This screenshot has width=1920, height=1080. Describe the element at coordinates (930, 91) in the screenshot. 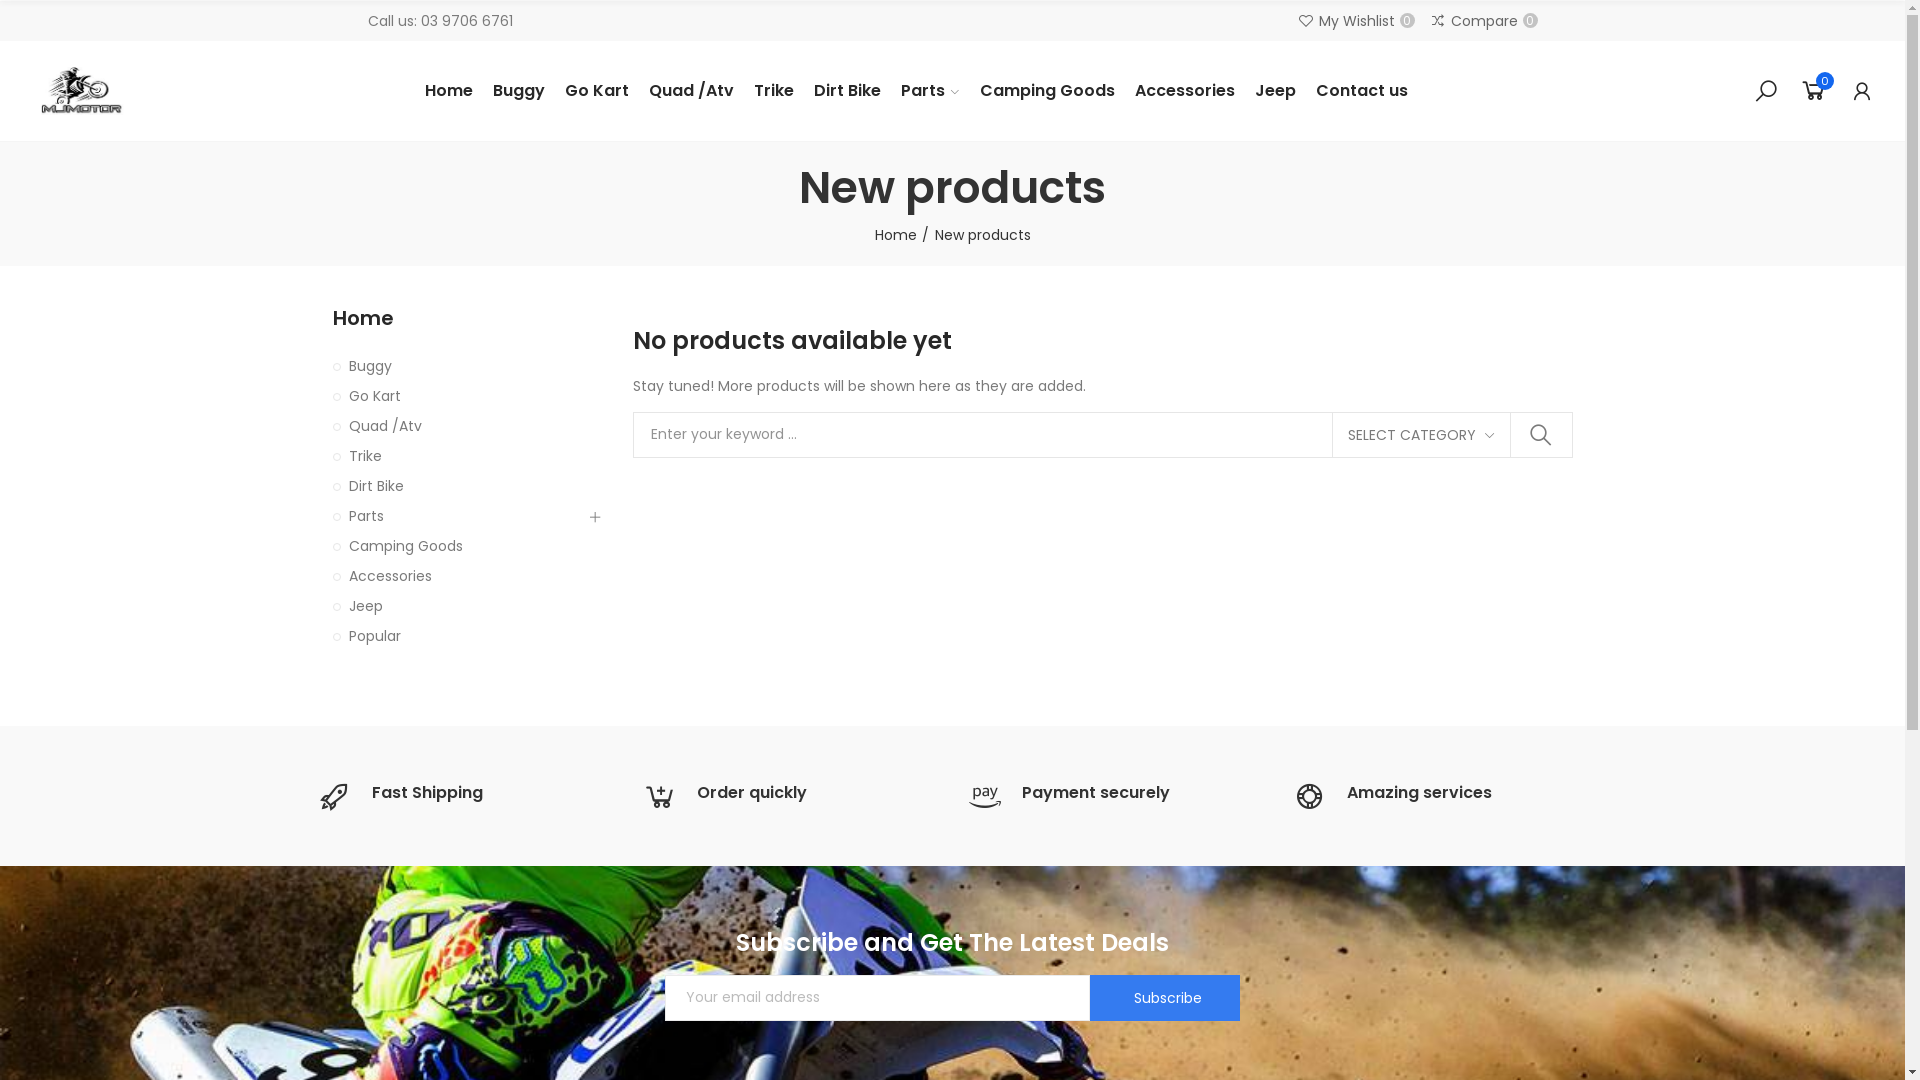

I see `Parts` at that location.